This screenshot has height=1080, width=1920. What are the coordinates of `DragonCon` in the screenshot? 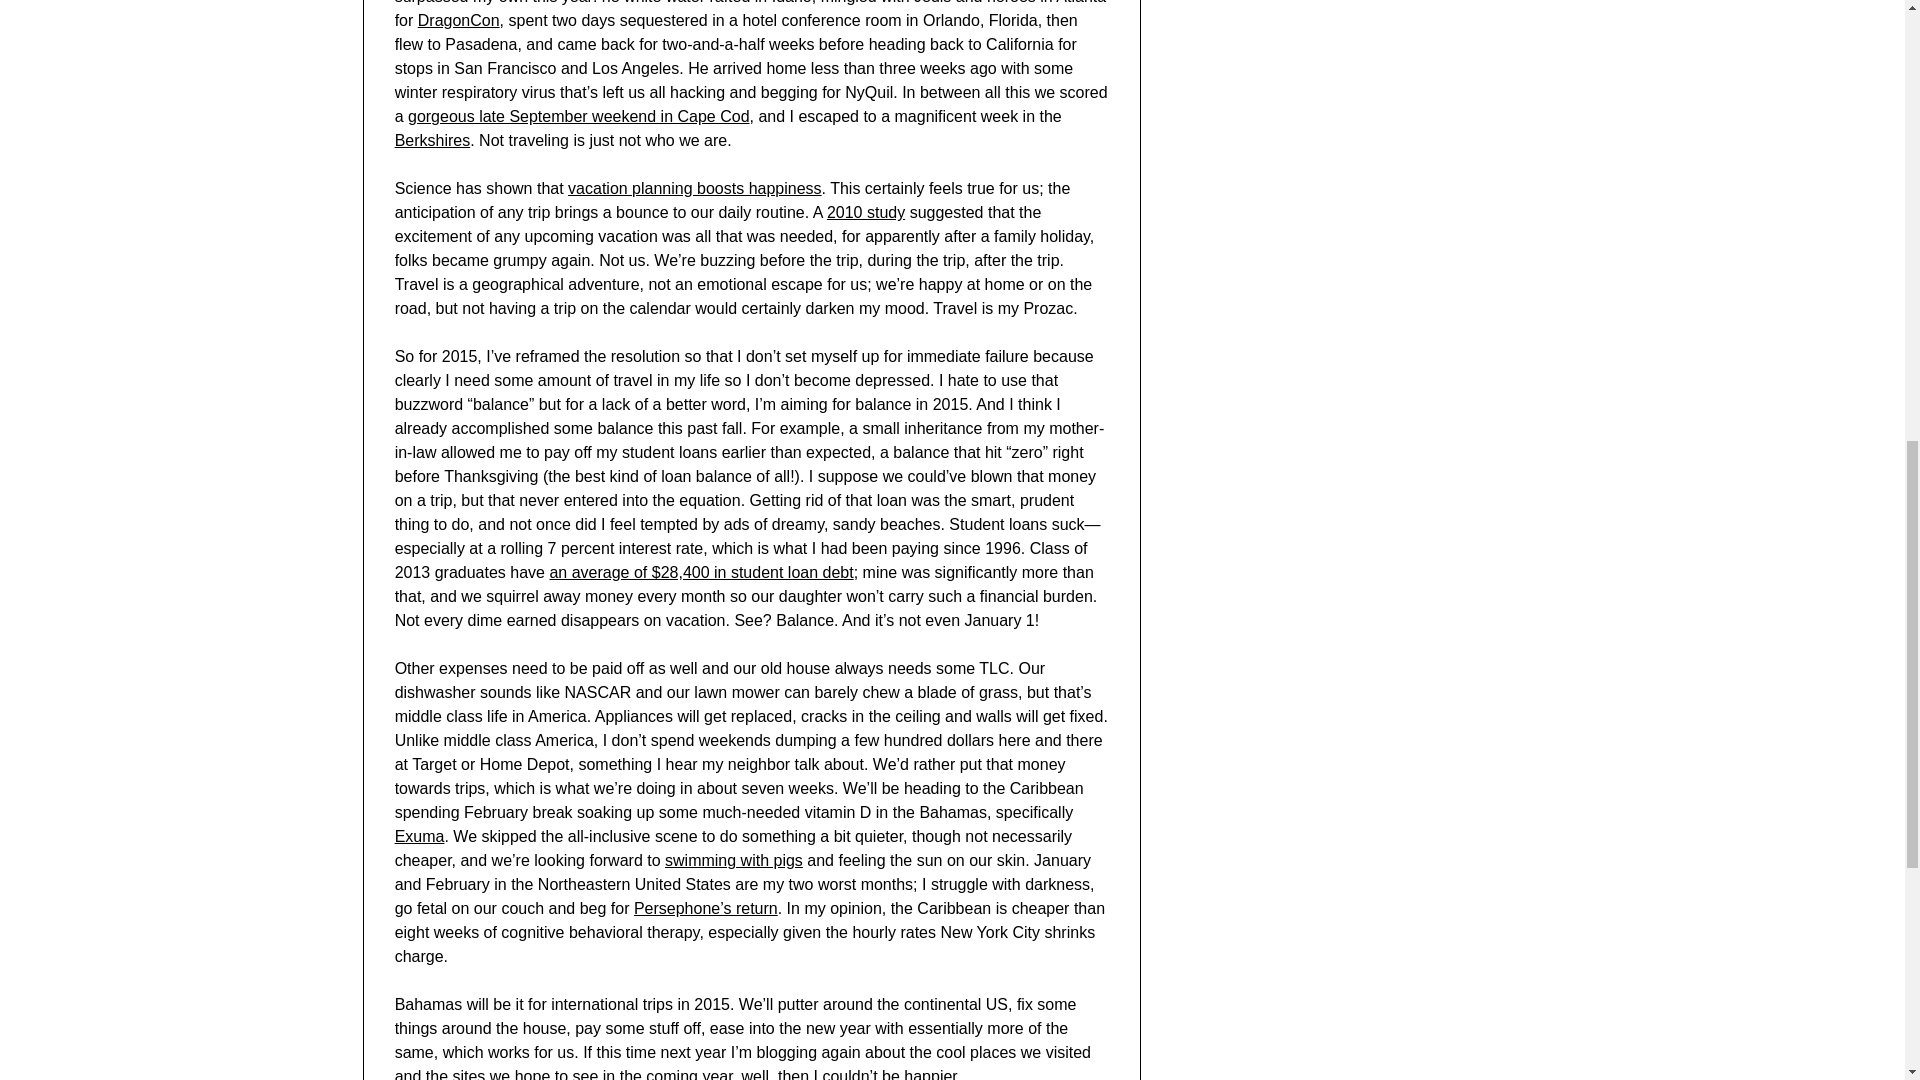 It's located at (458, 20).